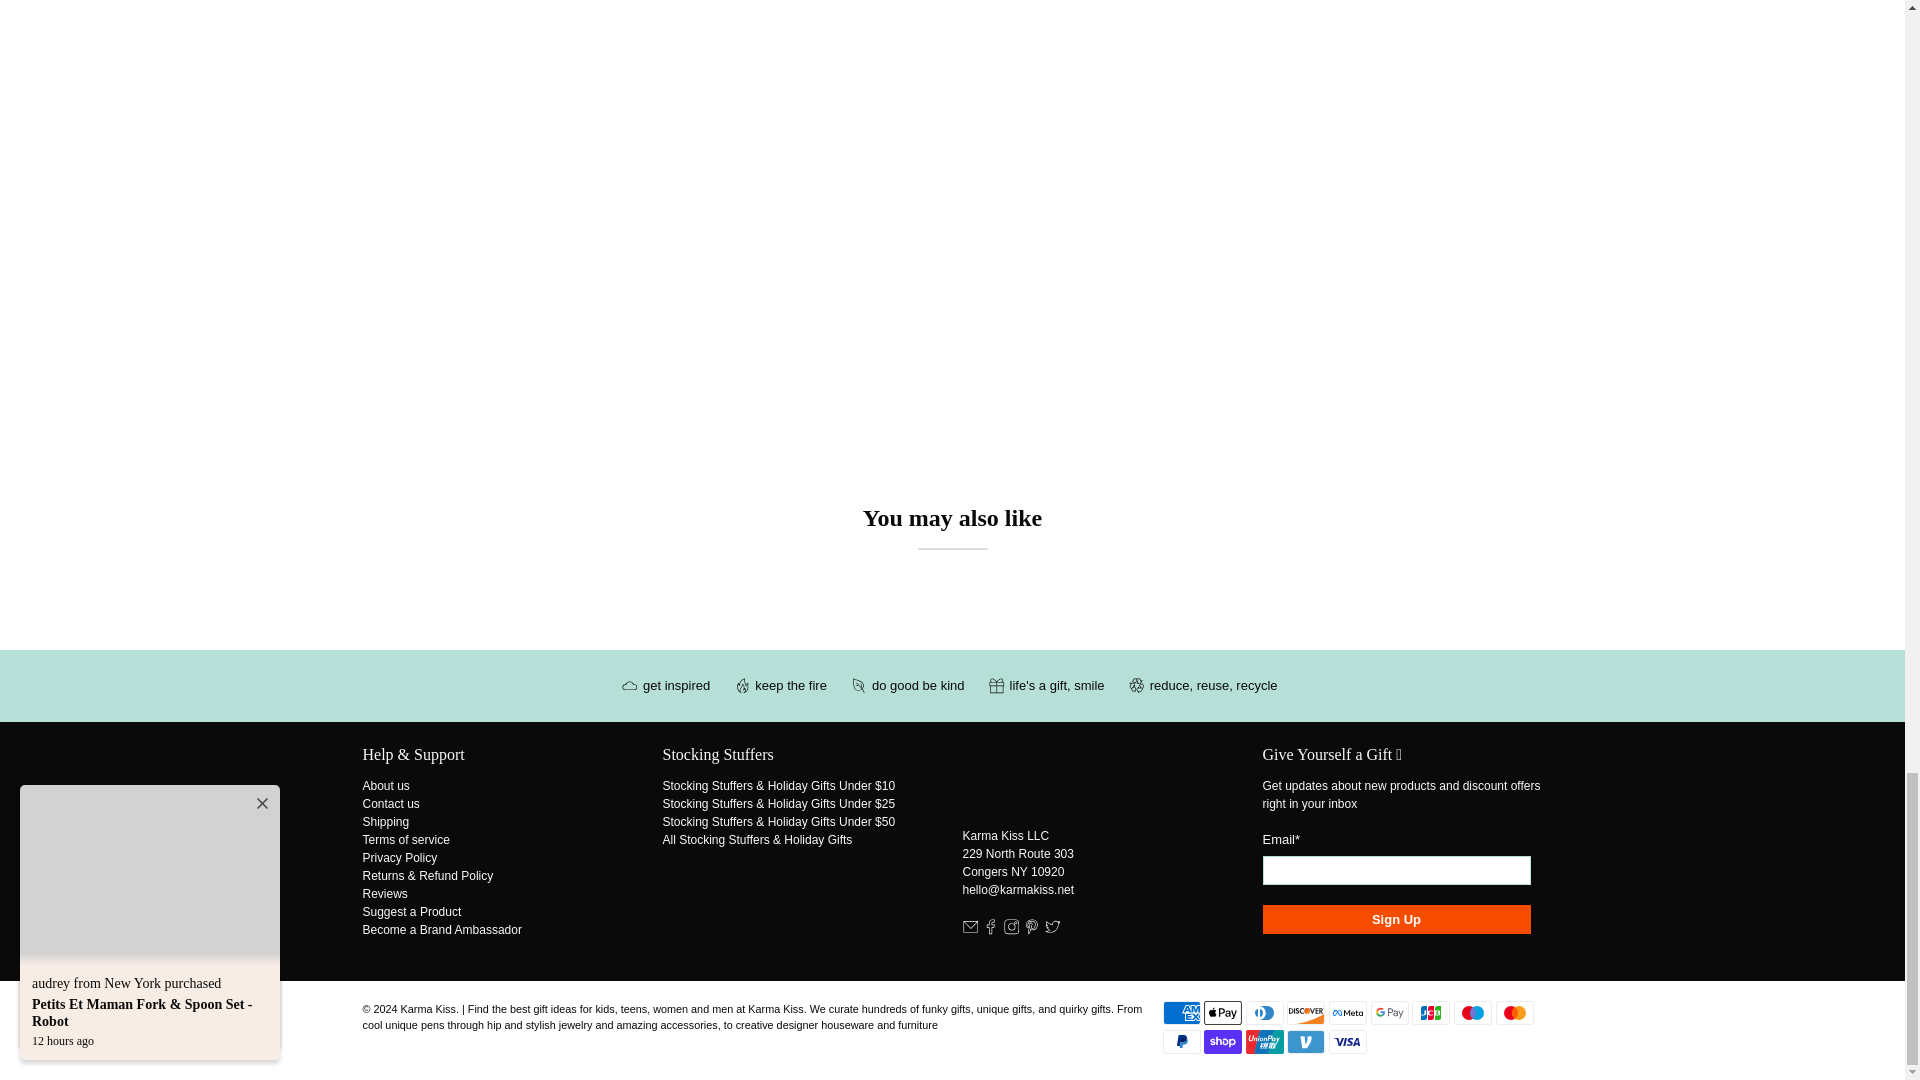 The height and width of the screenshot is (1080, 1920). Describe the element at coordinates (969, 931) in the screenshot. I see `Email Karma Kiss` at that location.